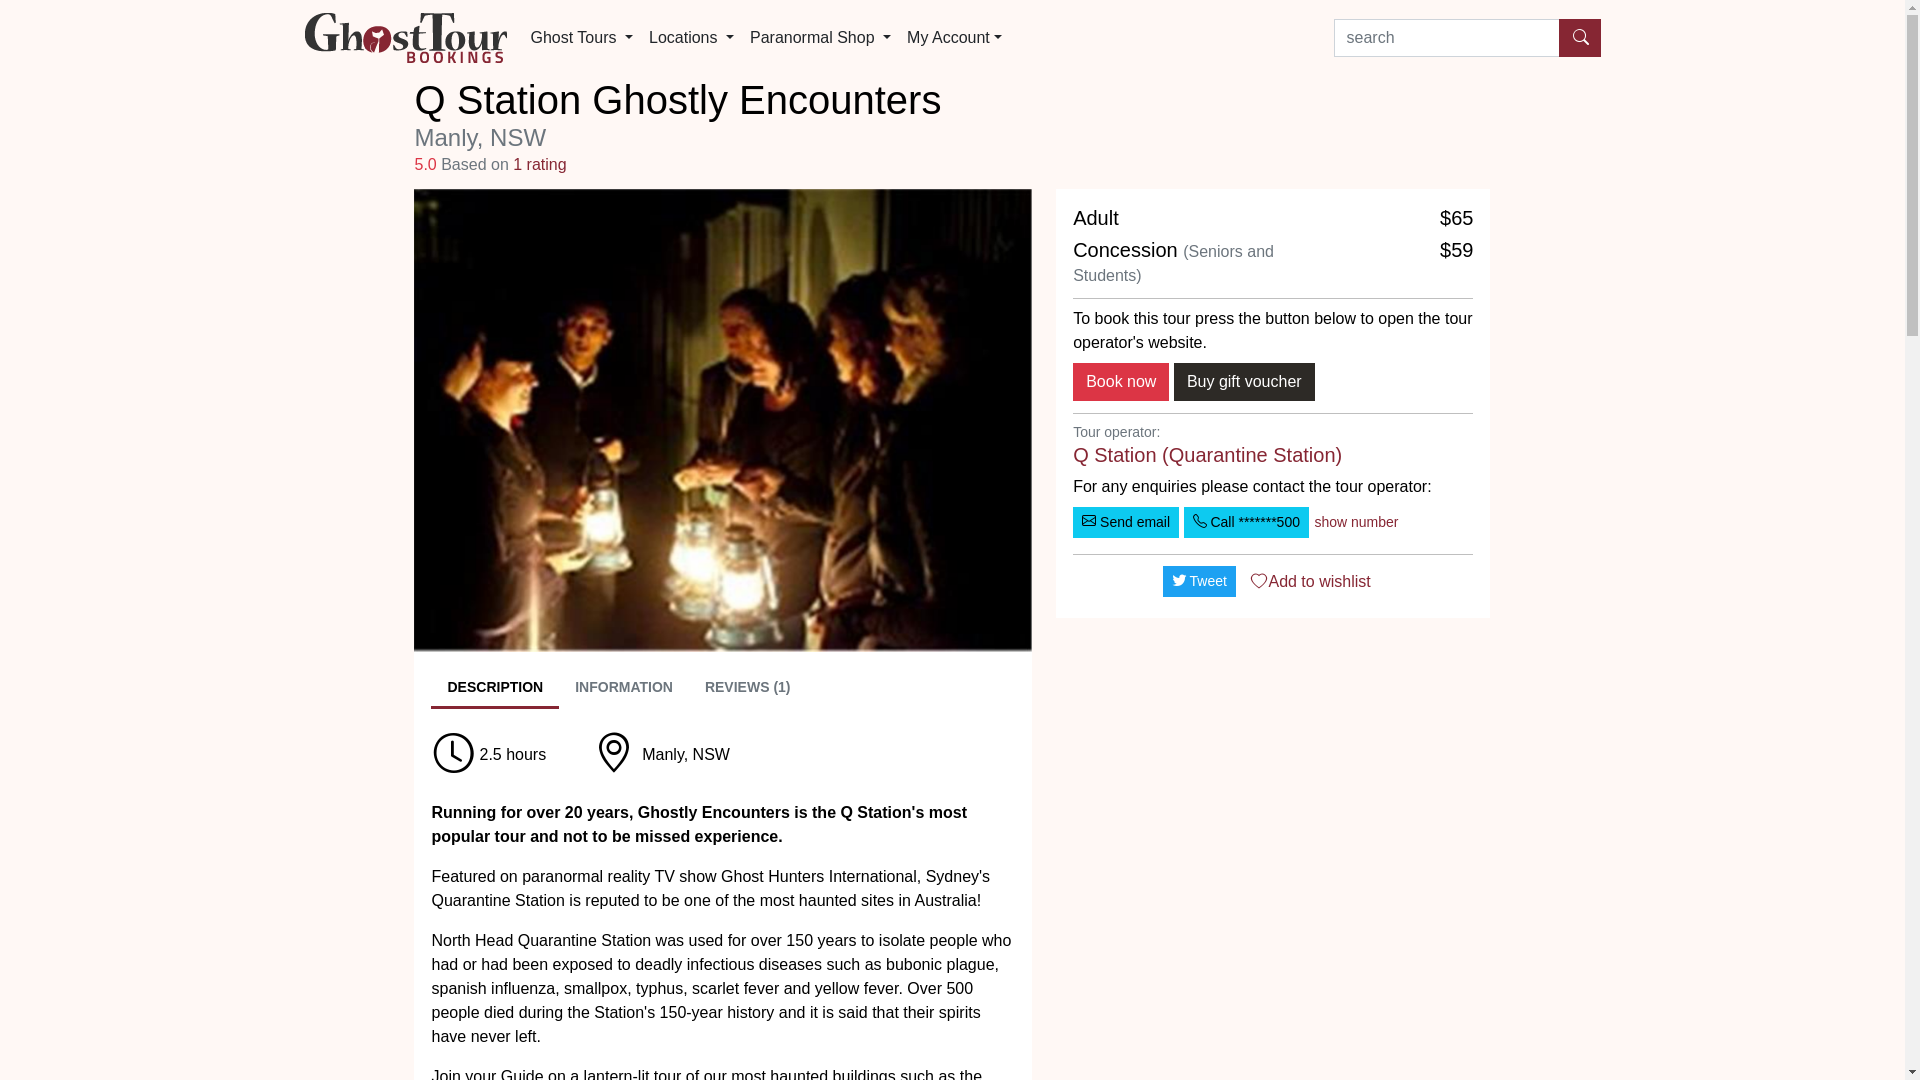  Describe the element at coordinates (1356, 522) in the screenshot. I see `show number` at that location.